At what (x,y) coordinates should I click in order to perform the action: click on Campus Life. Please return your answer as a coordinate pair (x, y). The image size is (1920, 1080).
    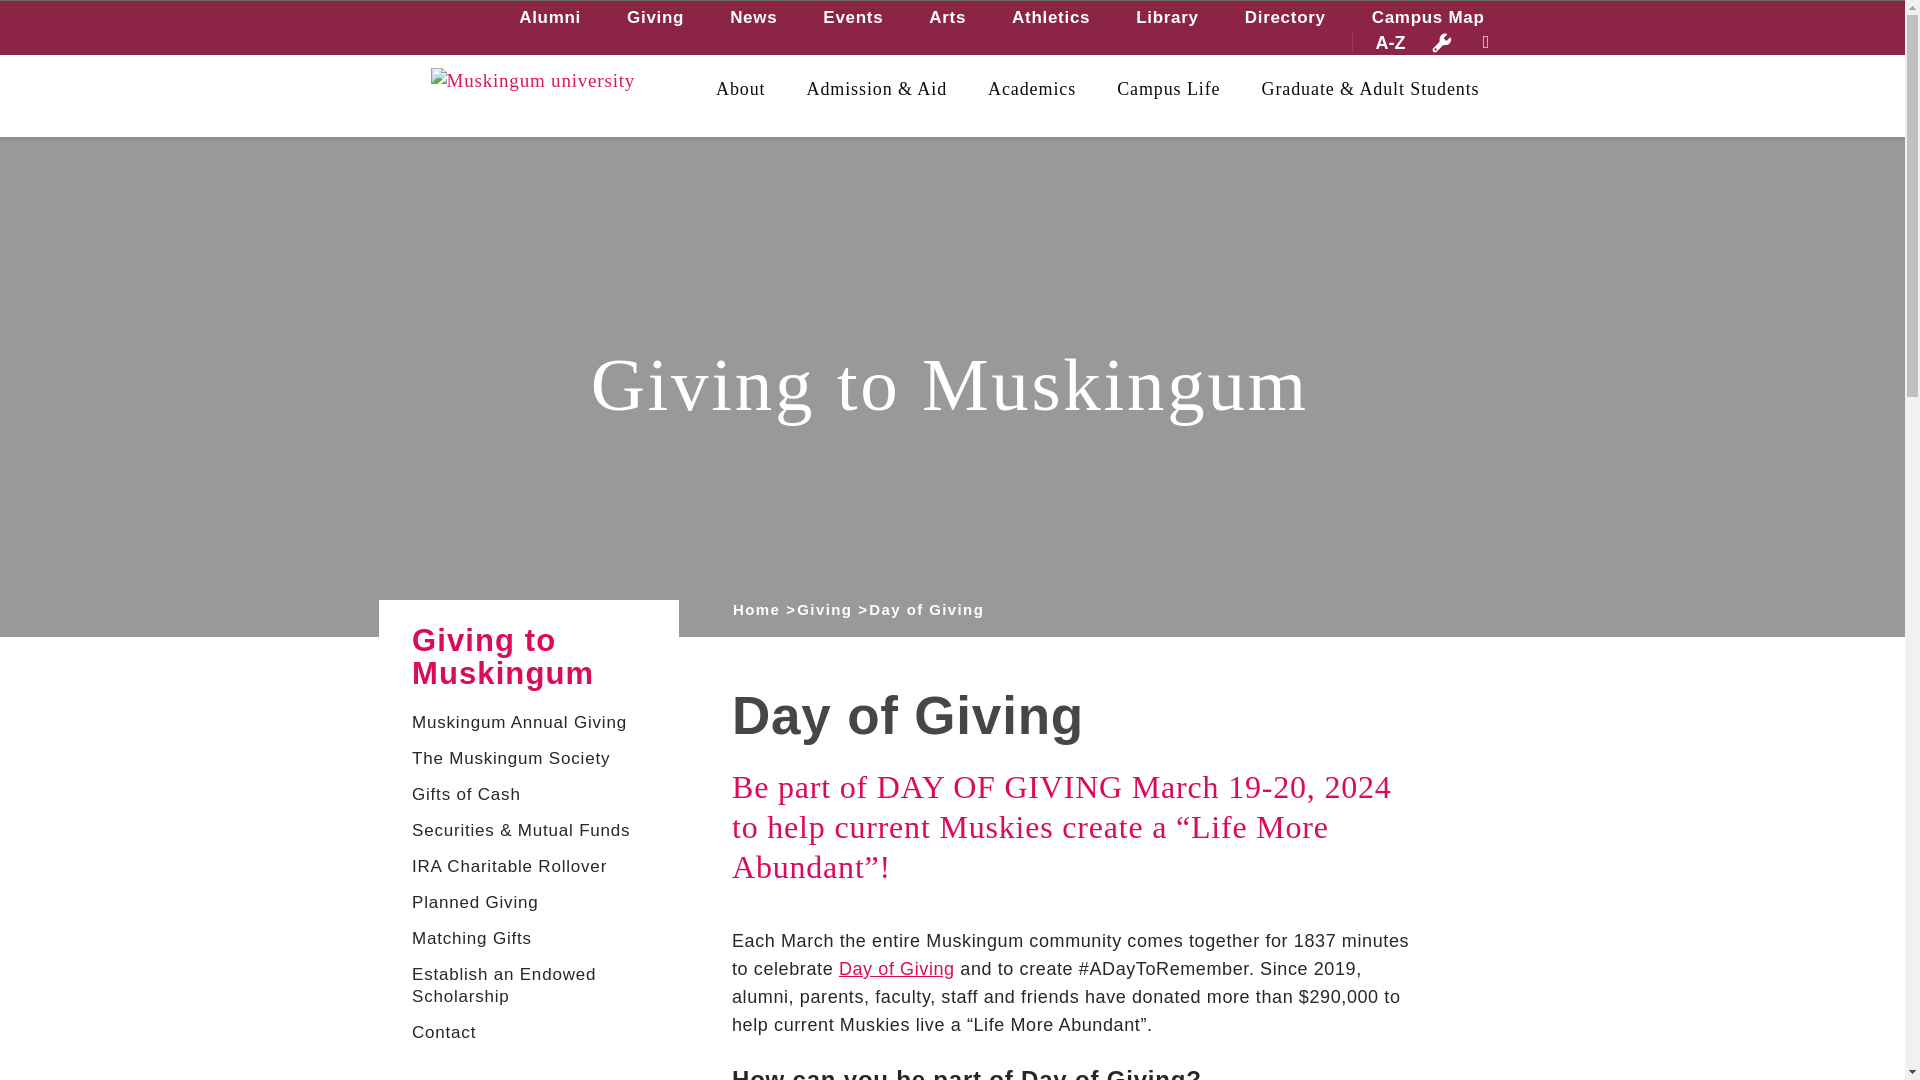
    Looking at the image, I should click on (1168, 88).